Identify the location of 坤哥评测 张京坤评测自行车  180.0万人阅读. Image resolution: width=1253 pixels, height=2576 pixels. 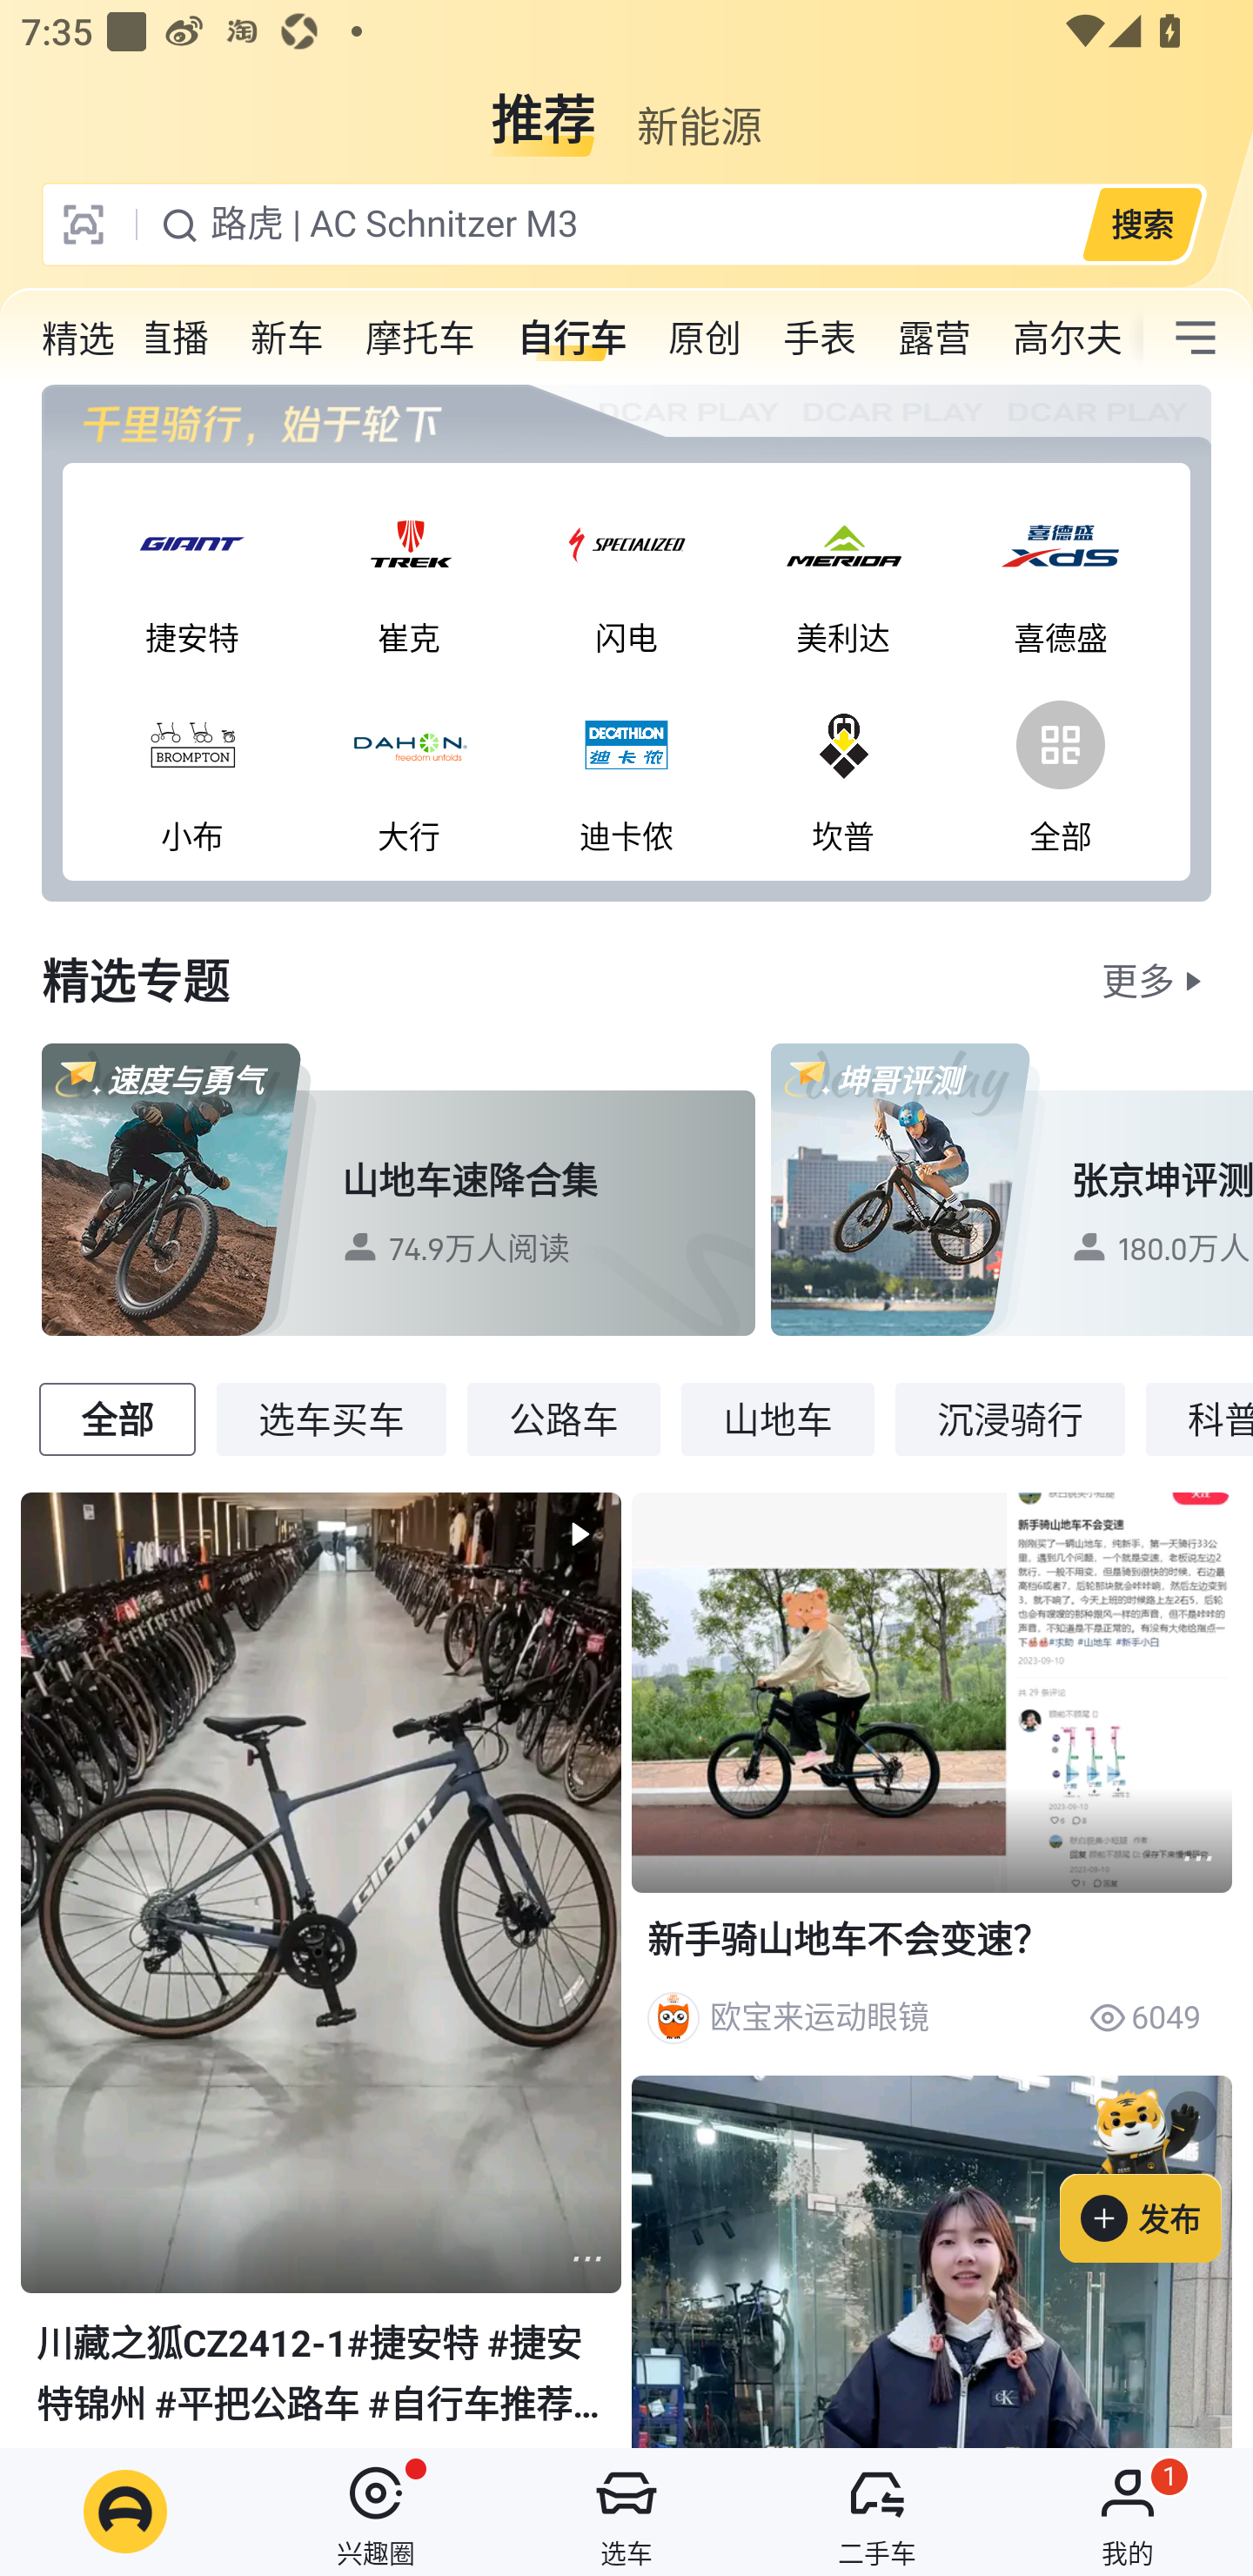
(1011, 1190).